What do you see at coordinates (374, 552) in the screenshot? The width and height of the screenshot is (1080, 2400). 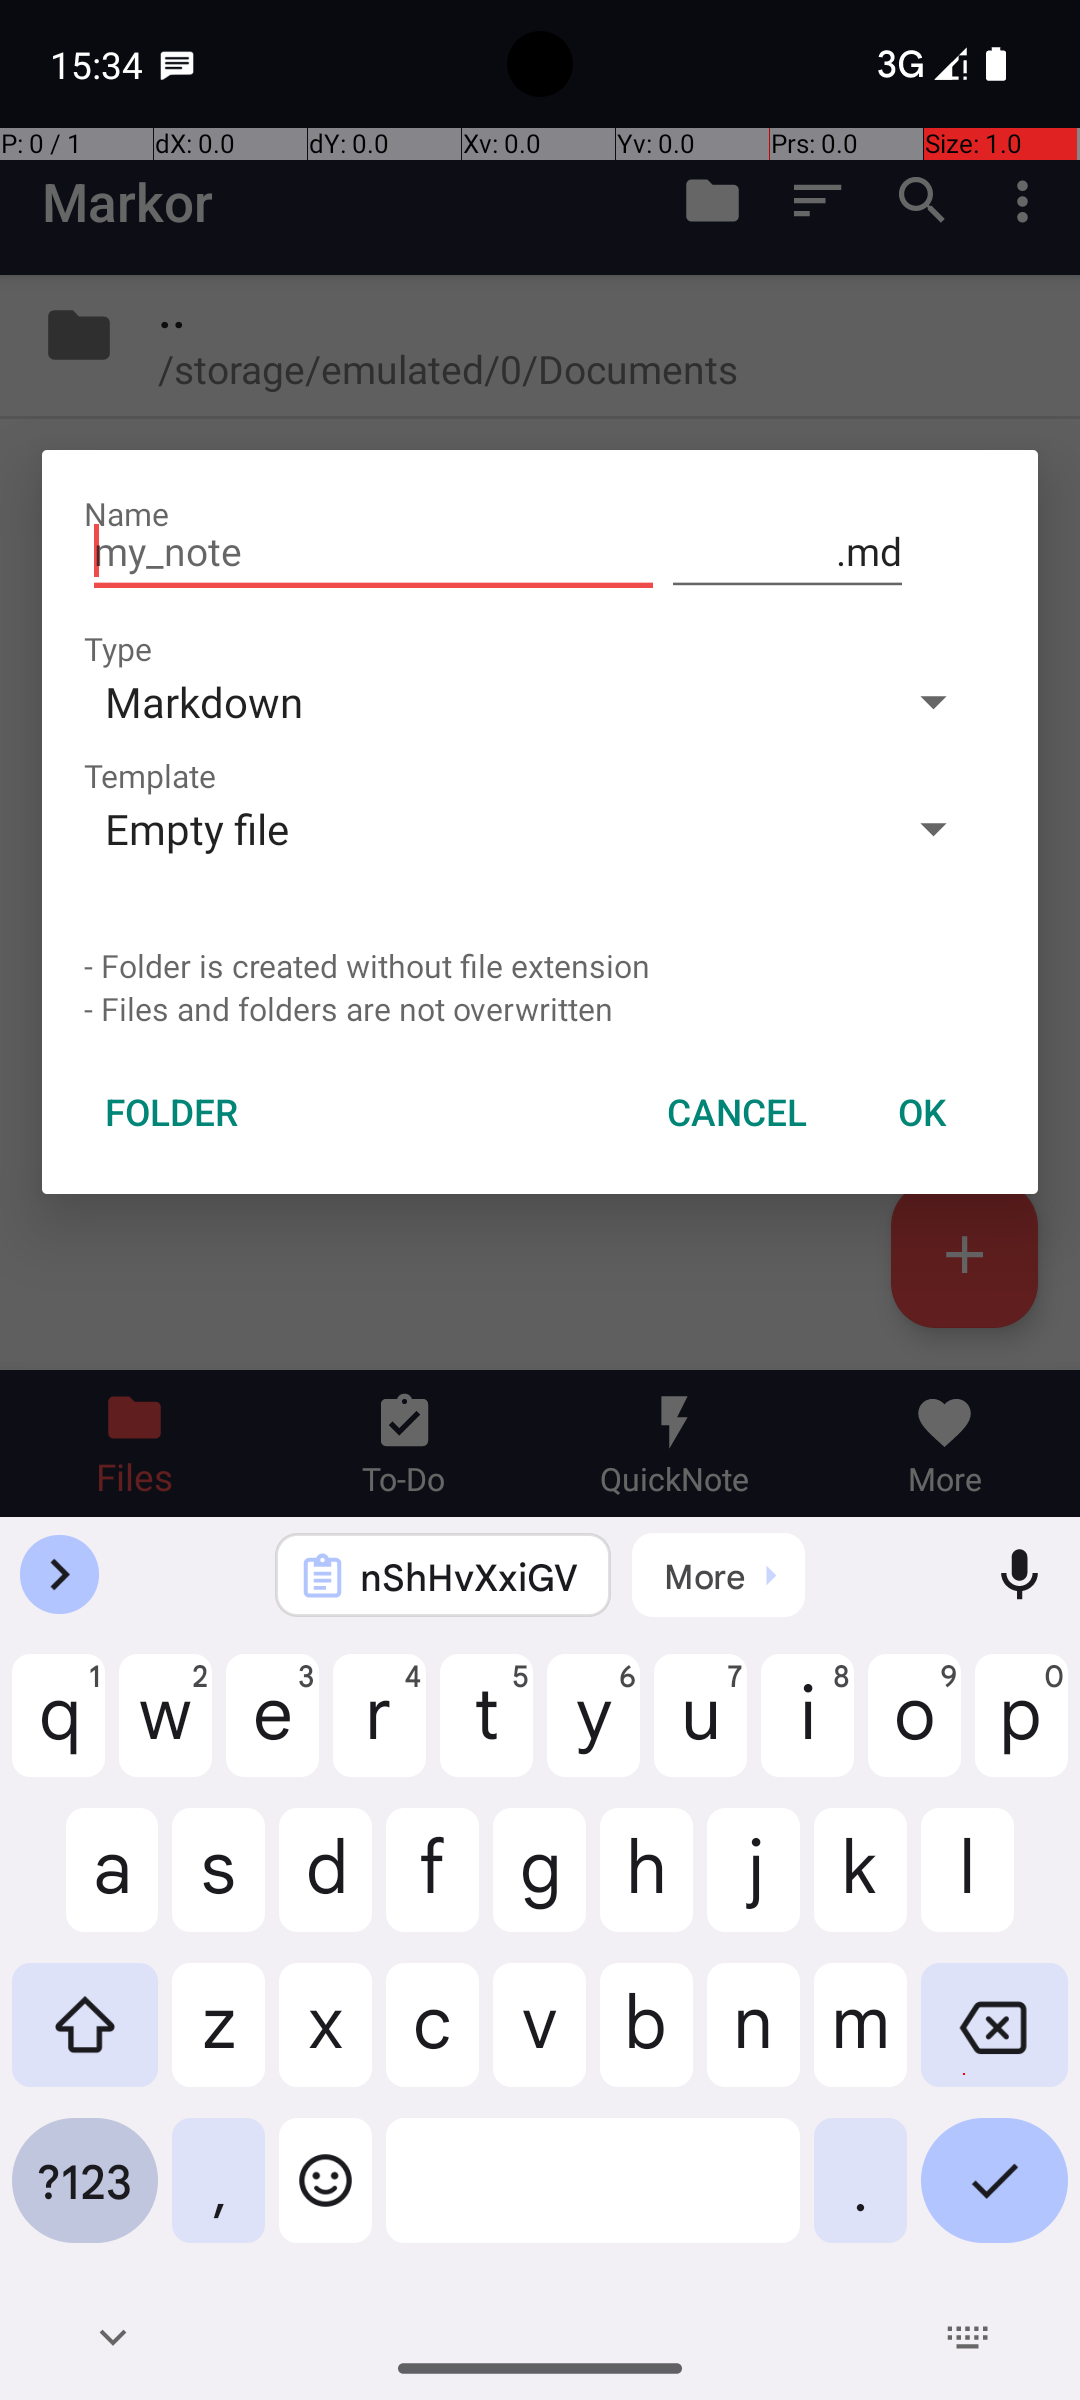 I see `my_note` at bounding box center [374, 552].